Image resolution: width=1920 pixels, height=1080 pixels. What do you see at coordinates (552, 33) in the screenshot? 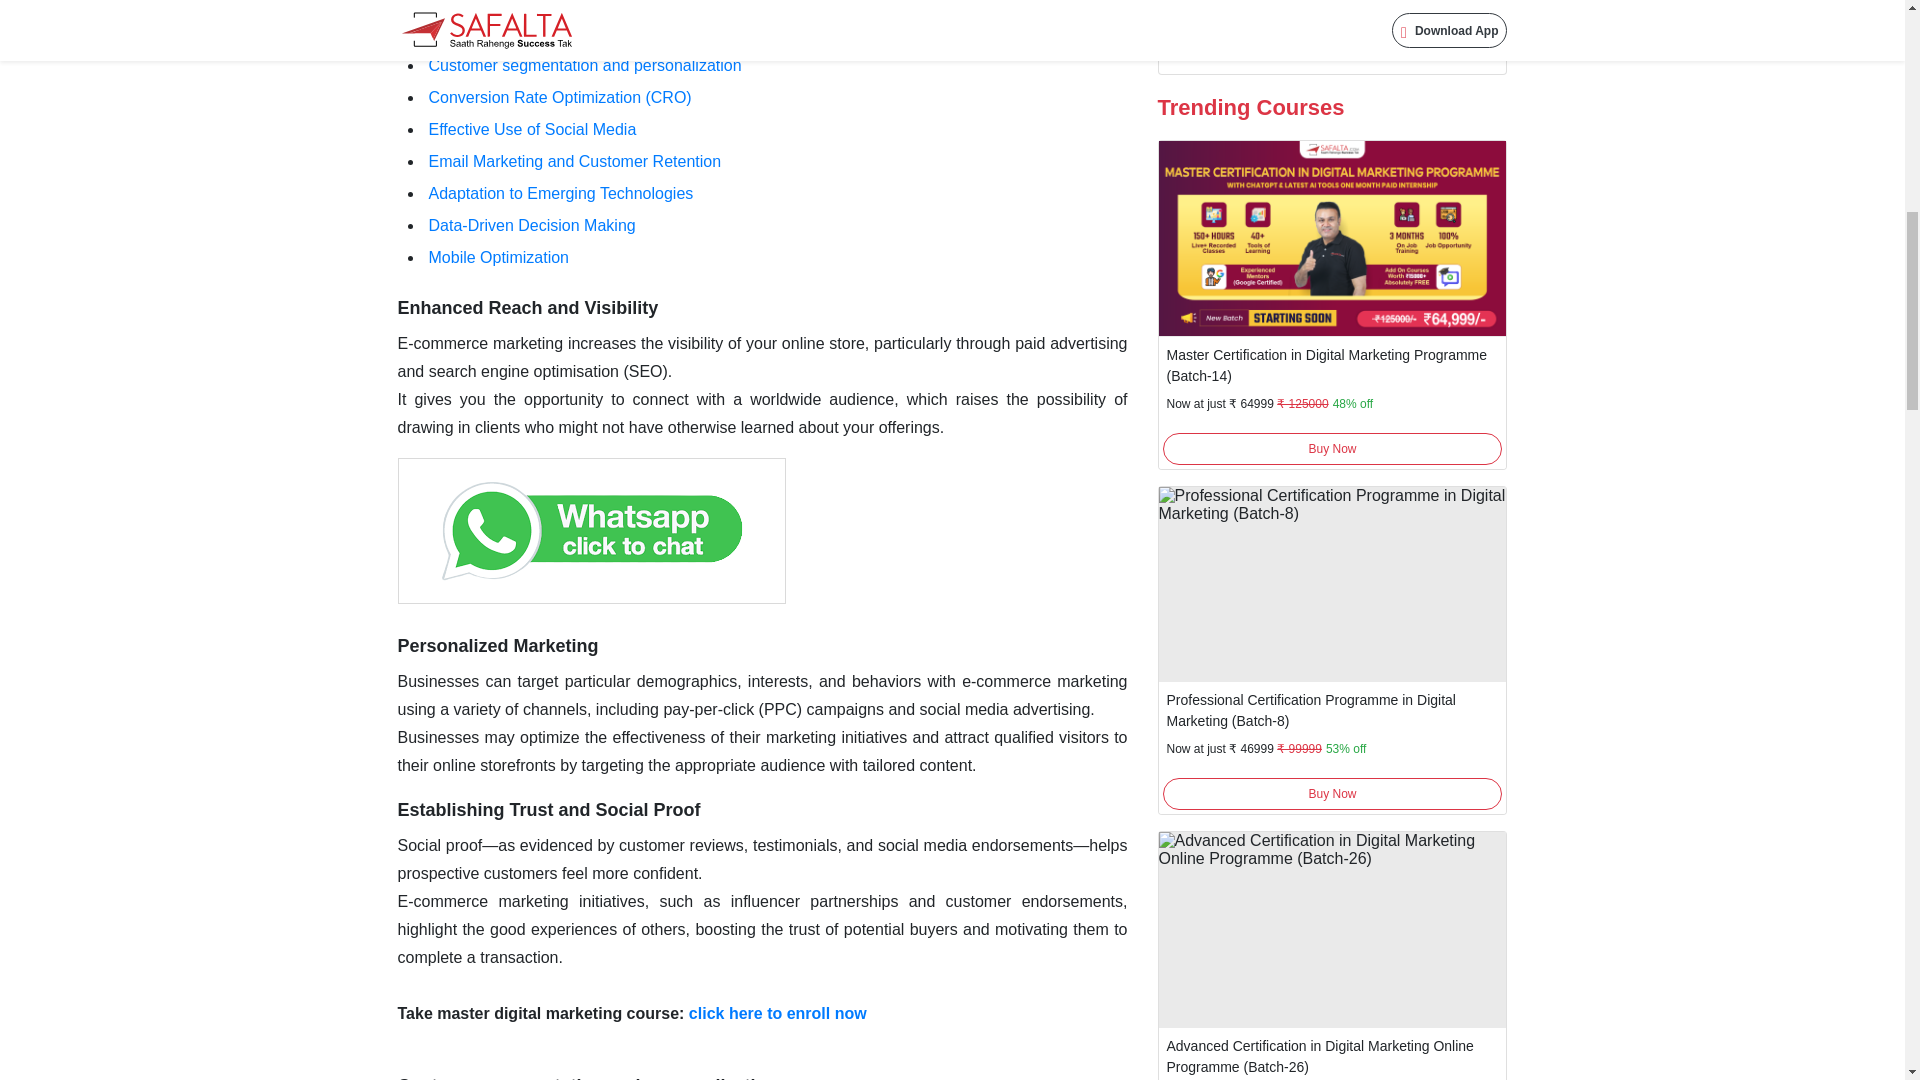
I see `Establishing Trust and Social Proof` at bounding box center [552, 33].